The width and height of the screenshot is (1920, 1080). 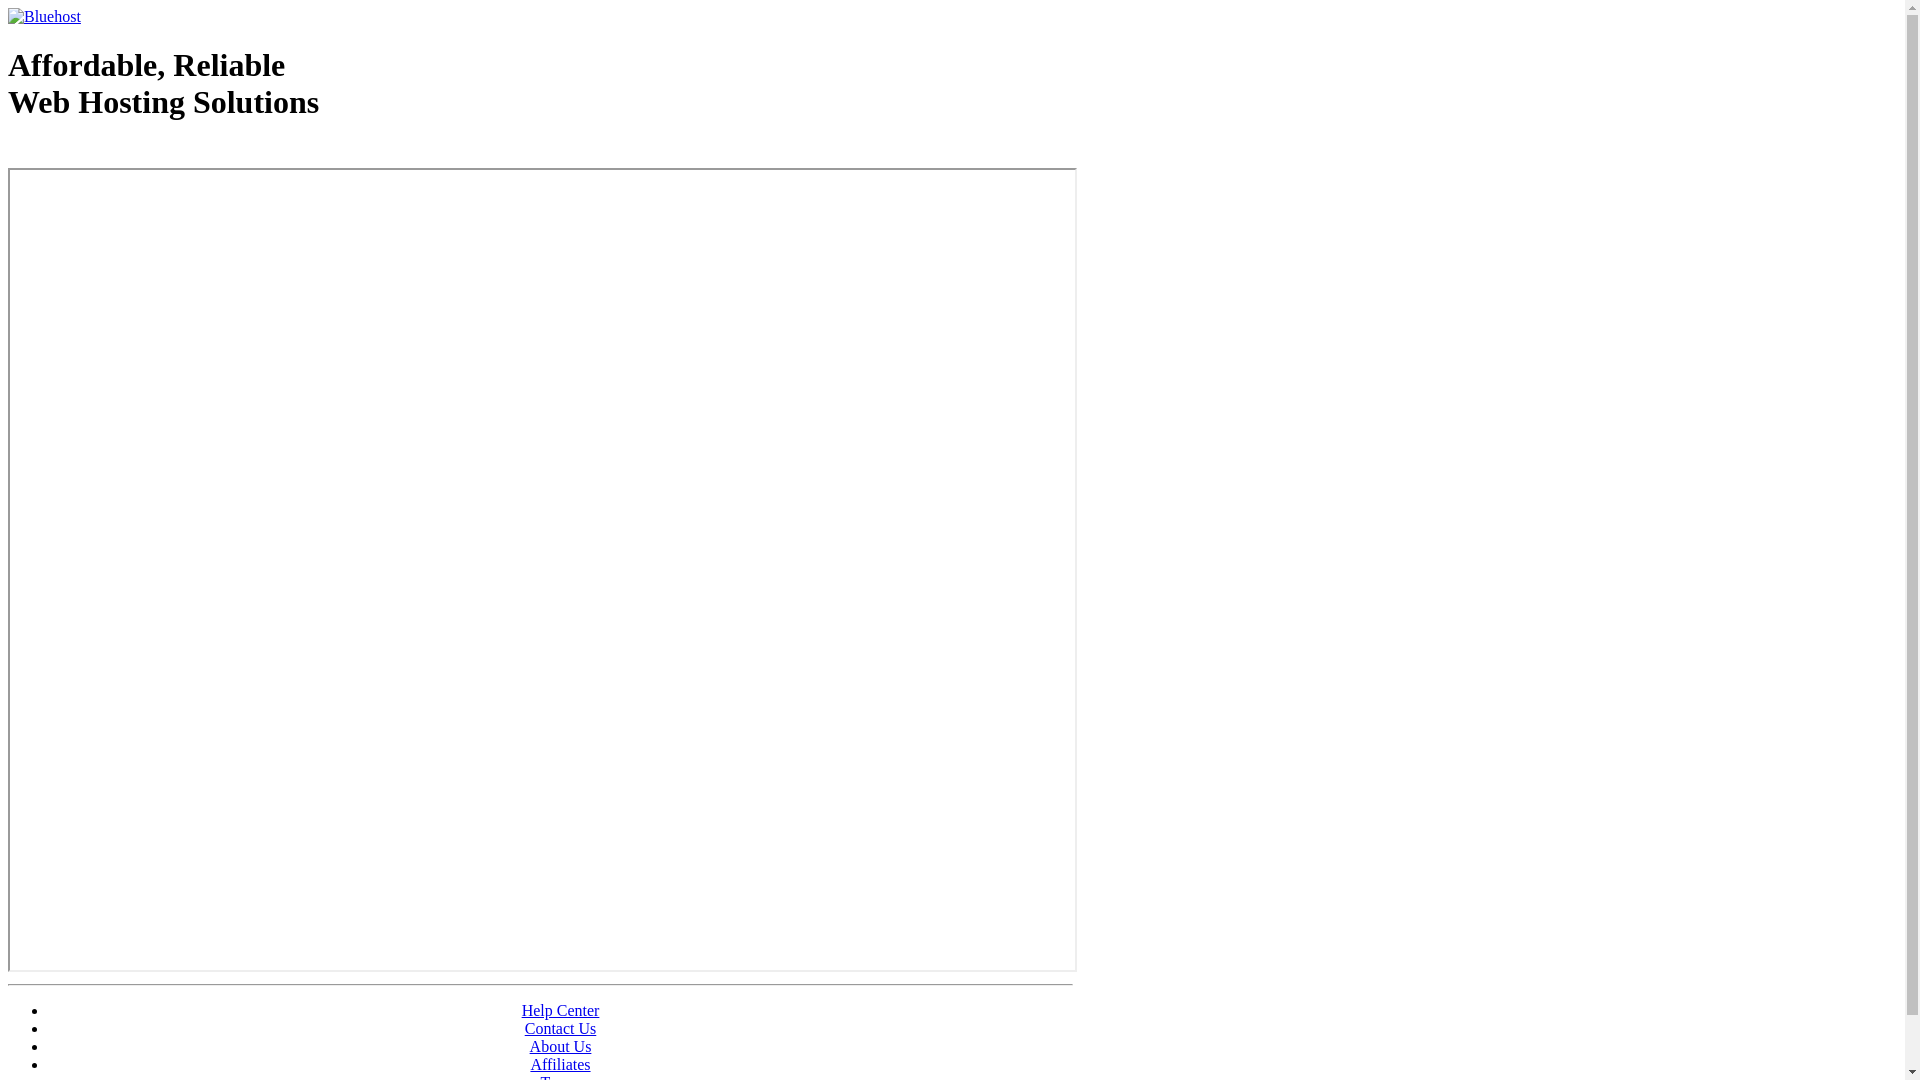 I want to click on Contact Us, so click(x=561, y=1028).